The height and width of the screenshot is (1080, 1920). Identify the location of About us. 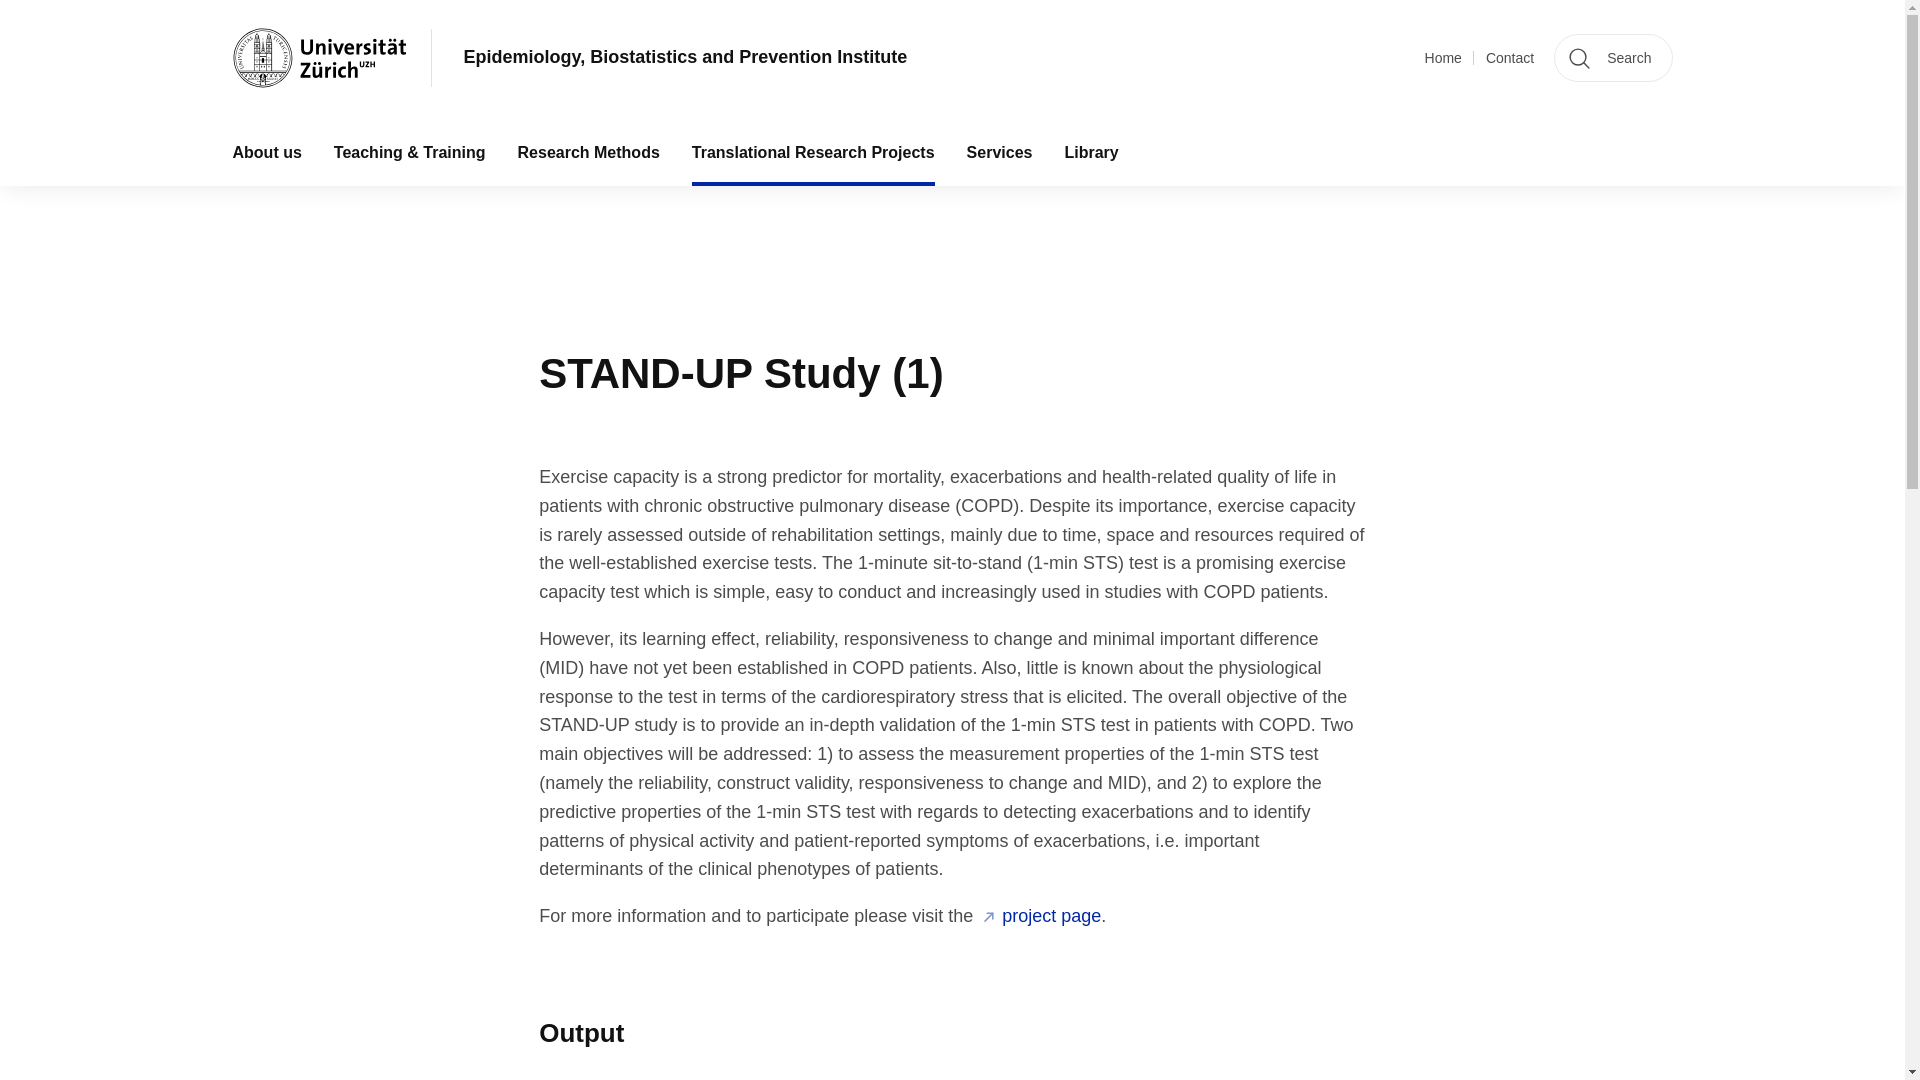
(266, 152).